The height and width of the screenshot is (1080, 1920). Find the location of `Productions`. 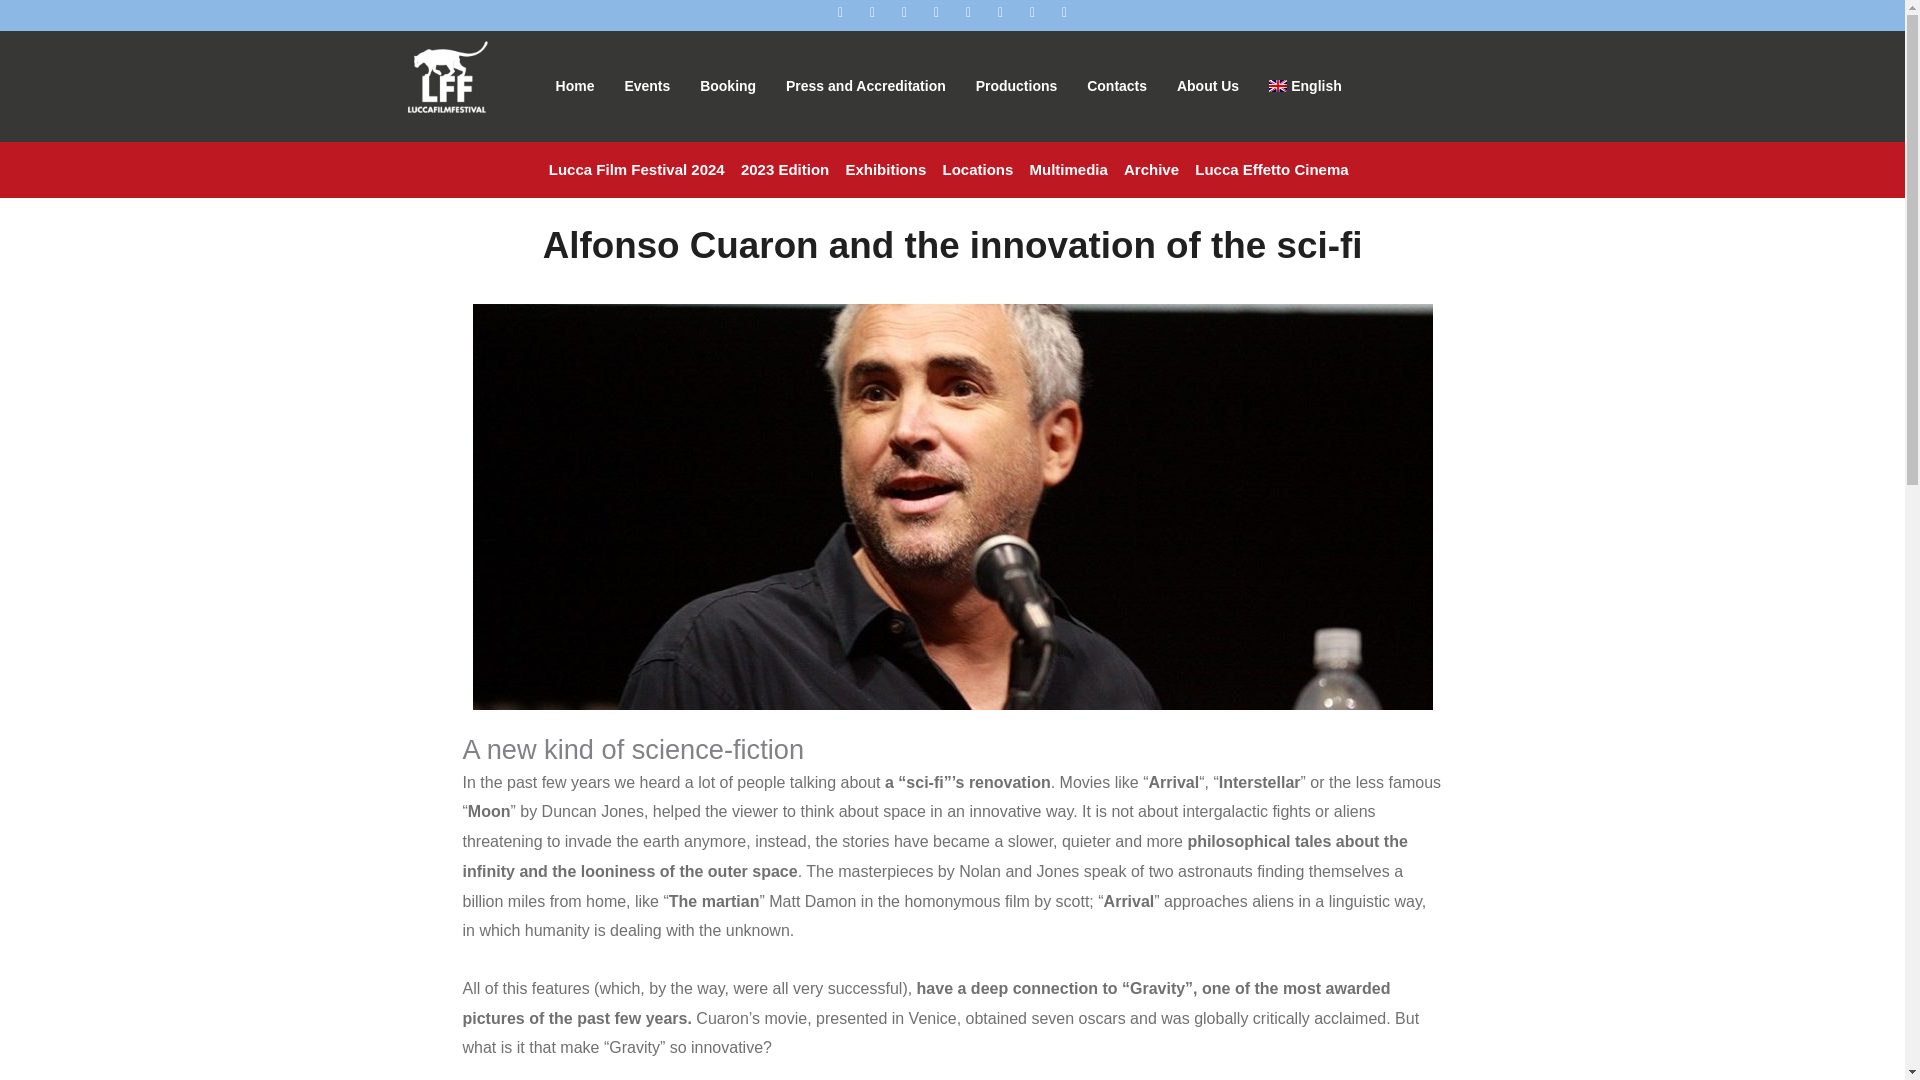

Productions is located at coordinates (1017, 86).